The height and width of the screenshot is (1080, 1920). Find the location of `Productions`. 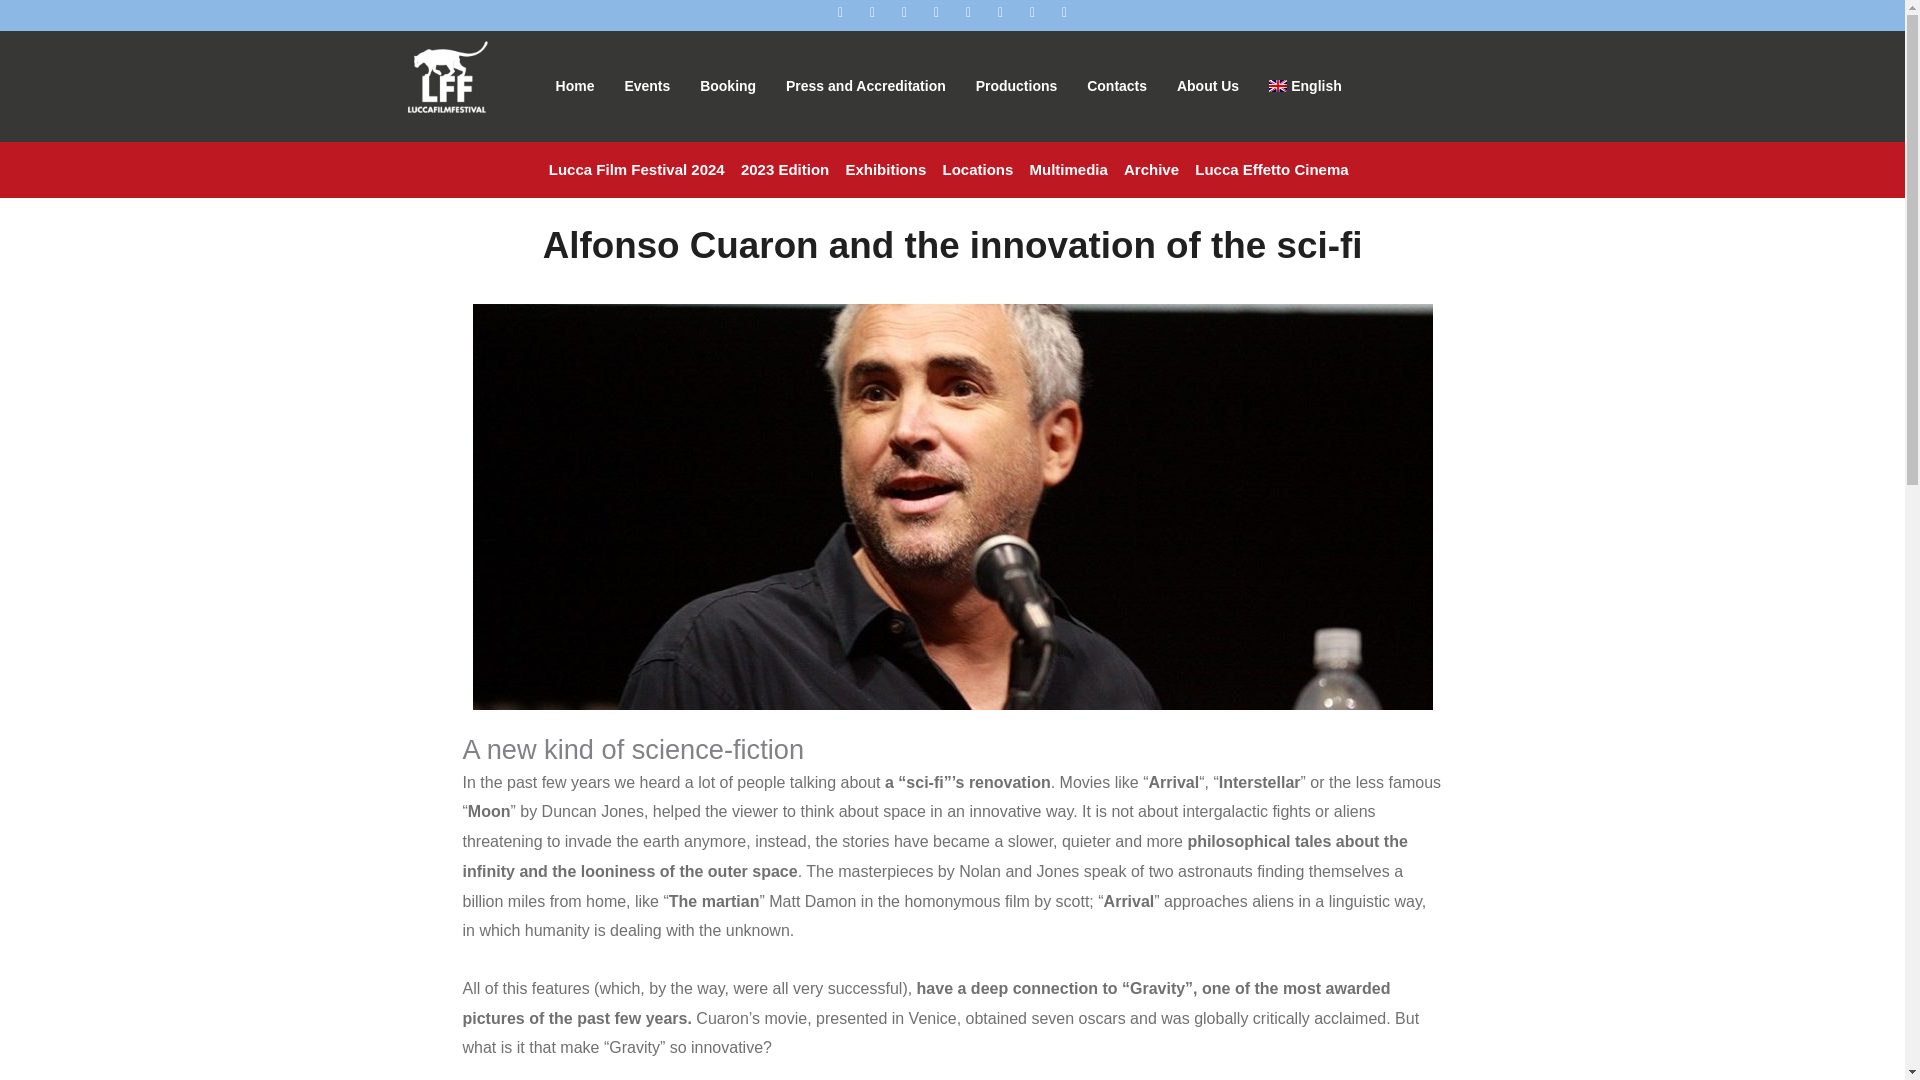

Productions is located at coordinates (1017, 86).